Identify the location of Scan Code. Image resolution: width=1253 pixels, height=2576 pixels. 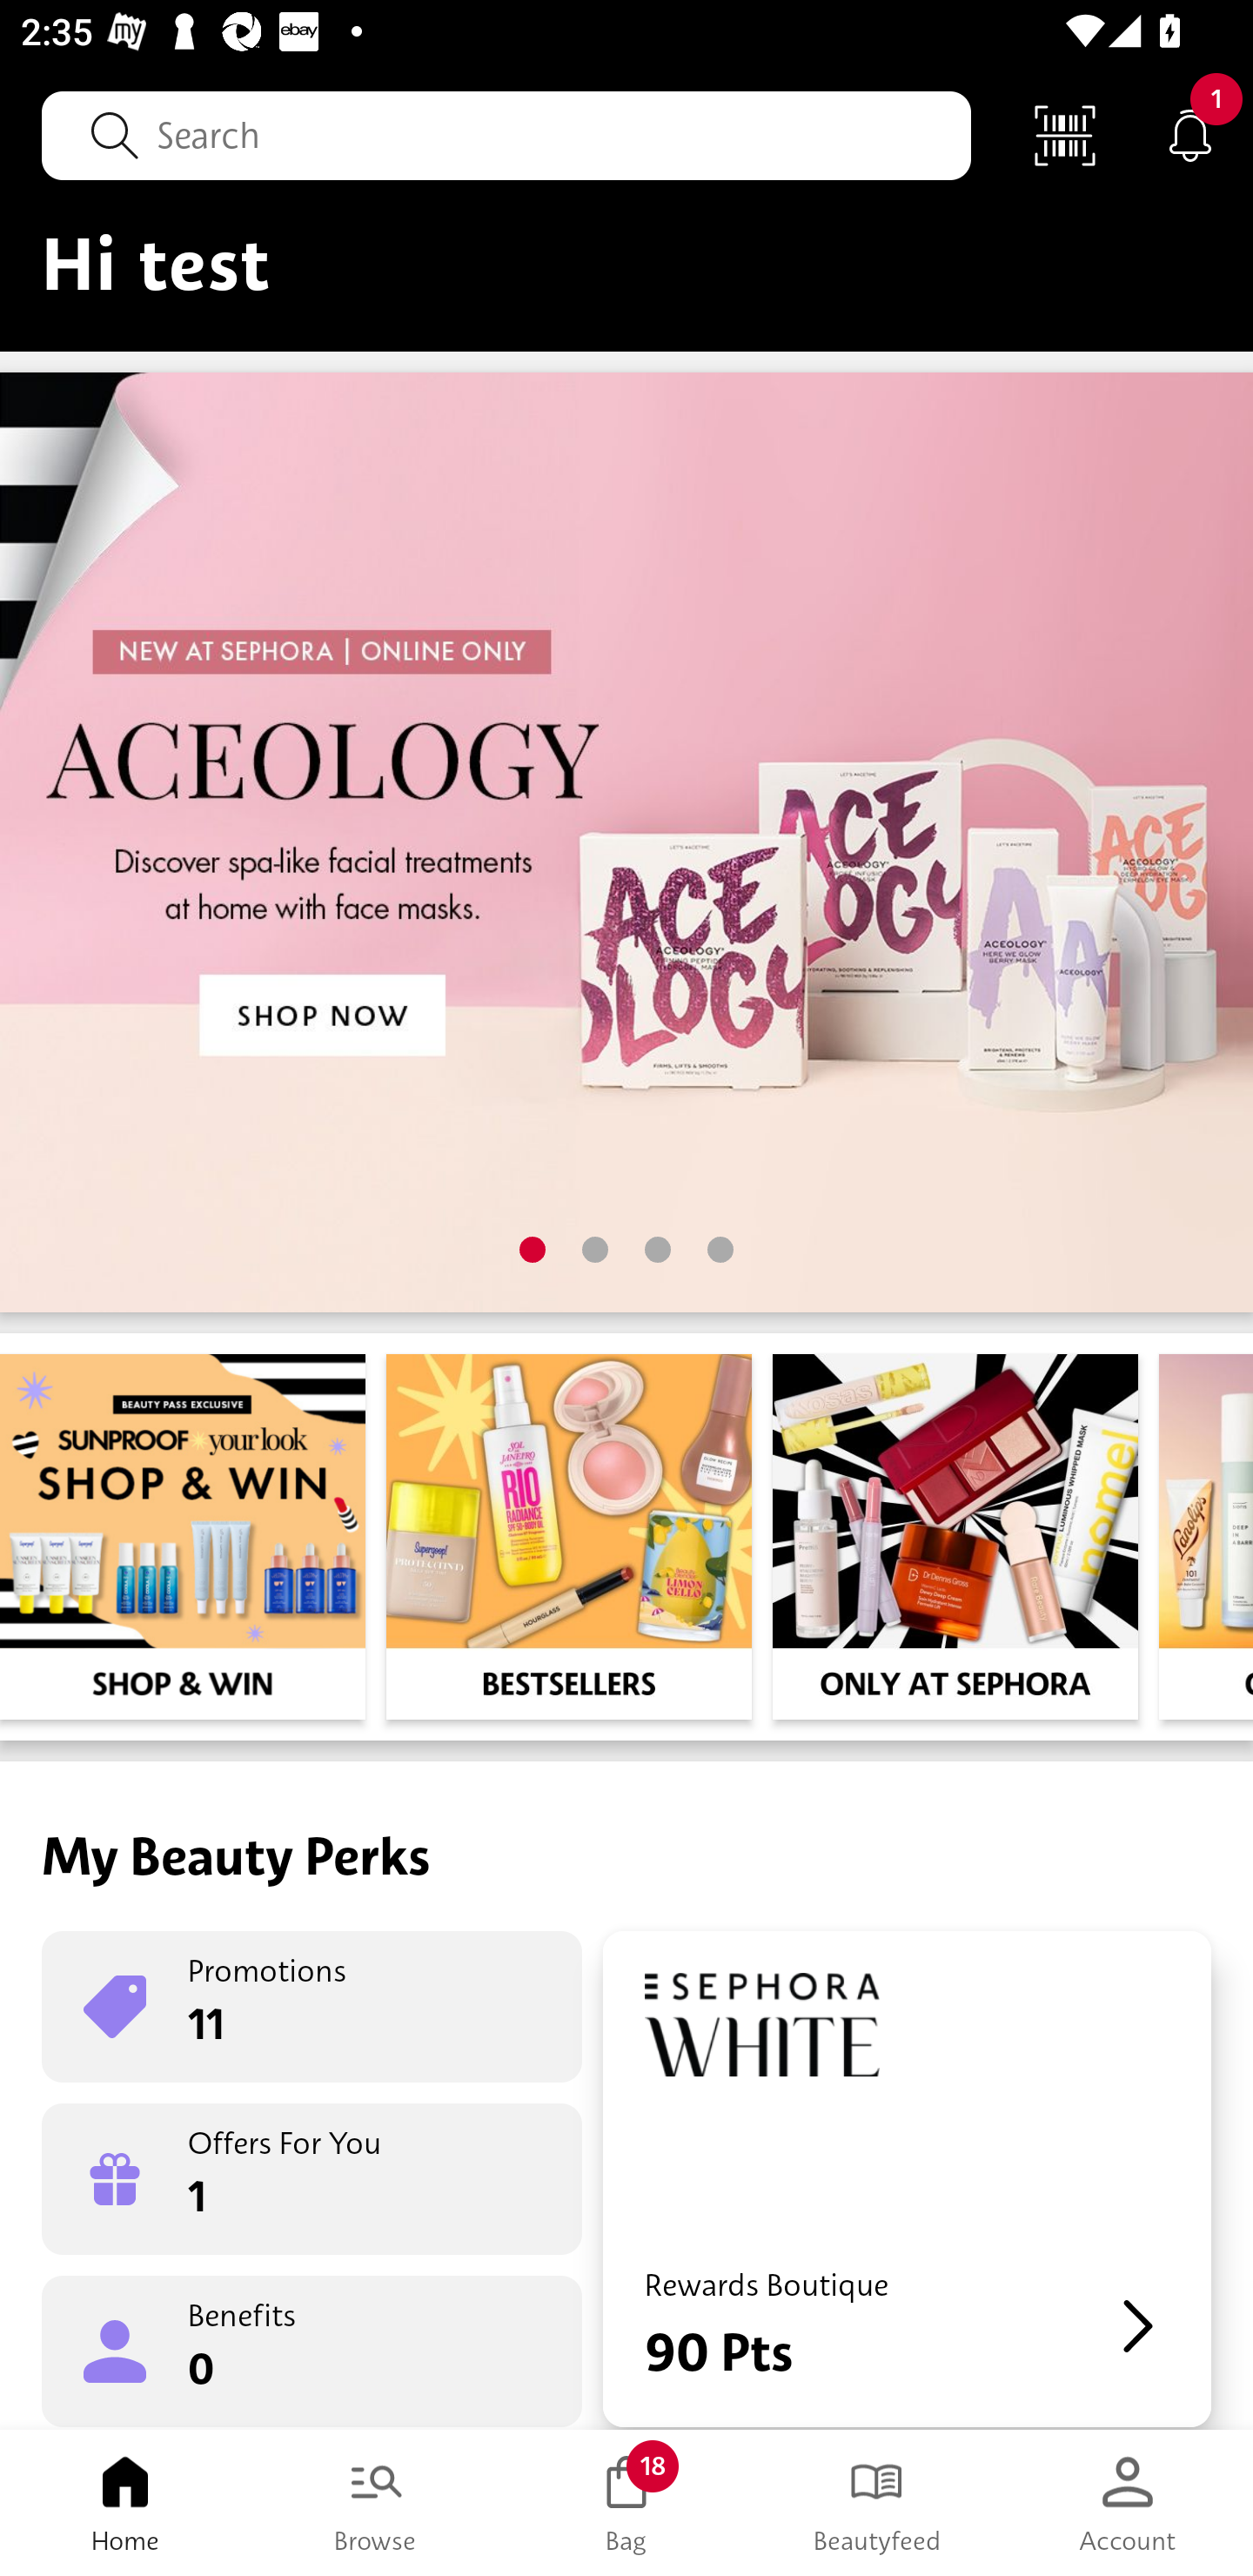
(1065, 134).